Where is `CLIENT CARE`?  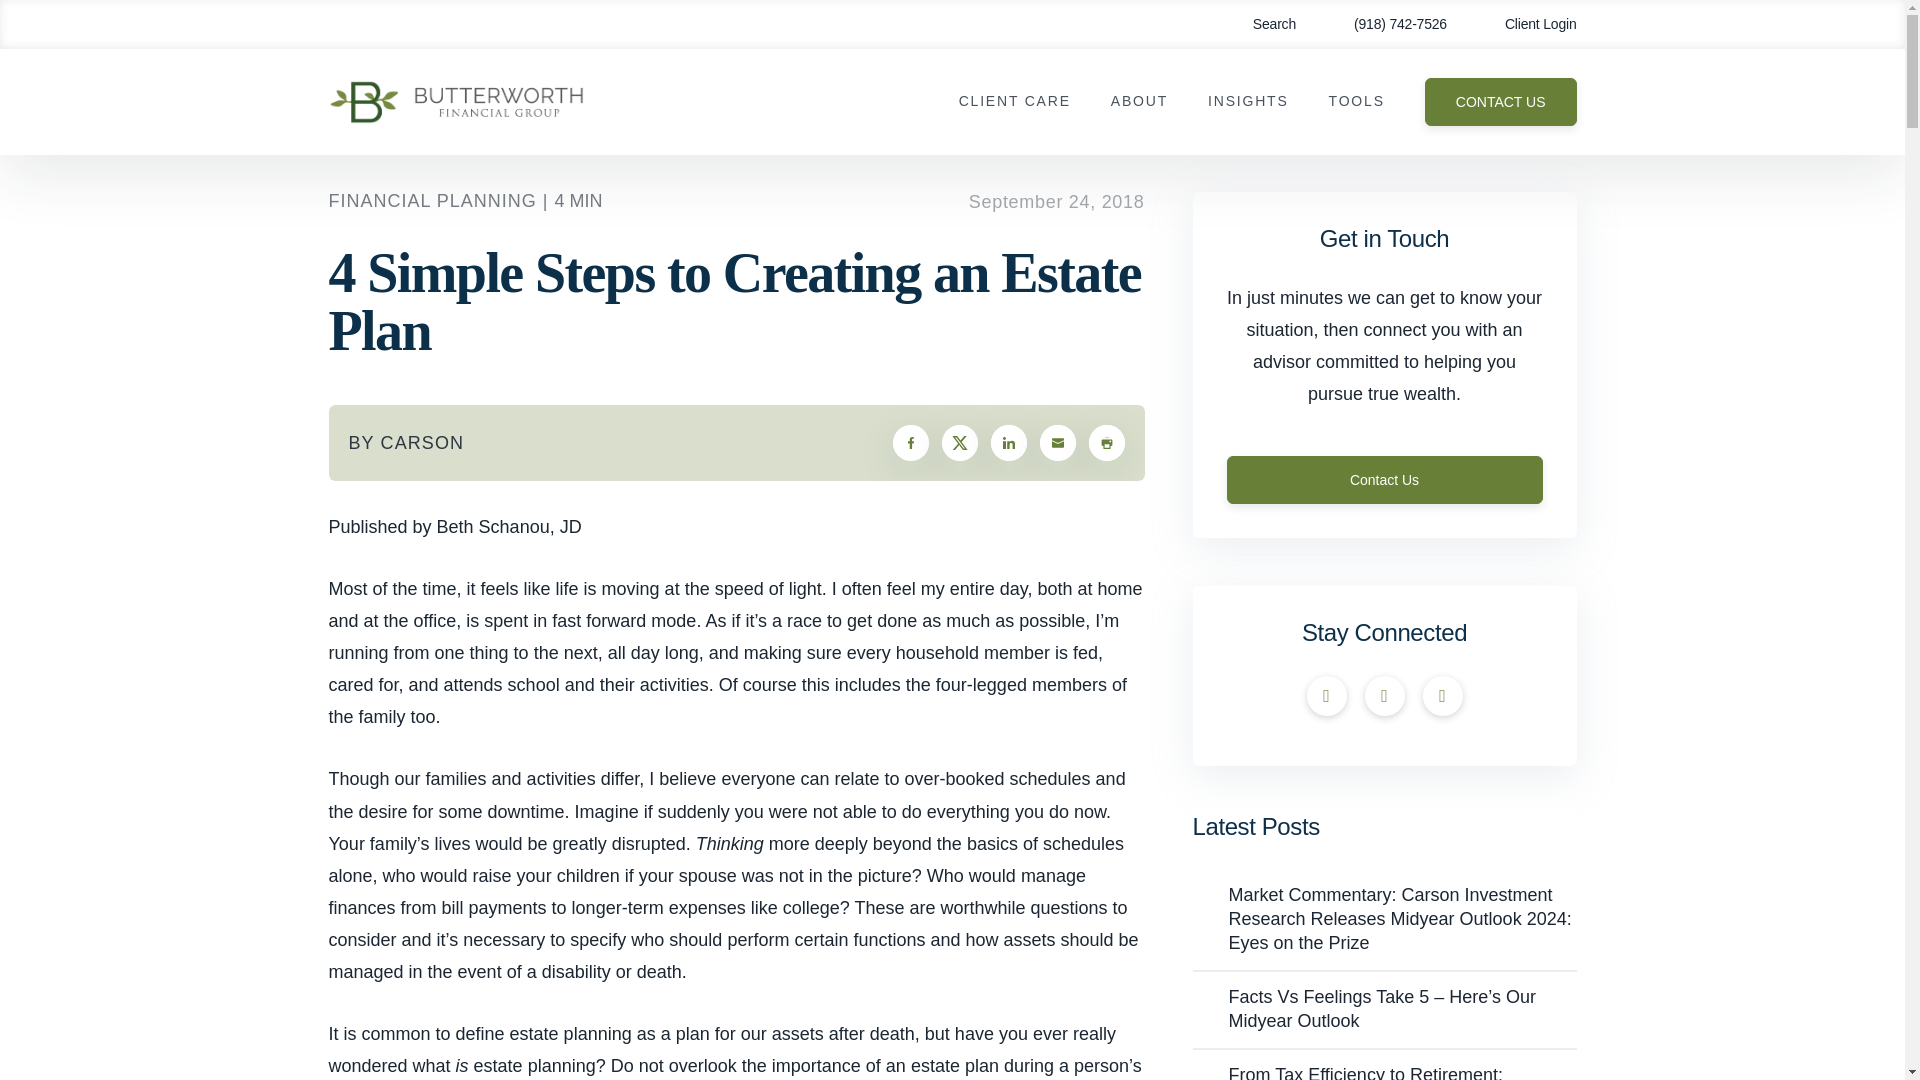 CLIENT CARE is located at coordinates (1014, 102).